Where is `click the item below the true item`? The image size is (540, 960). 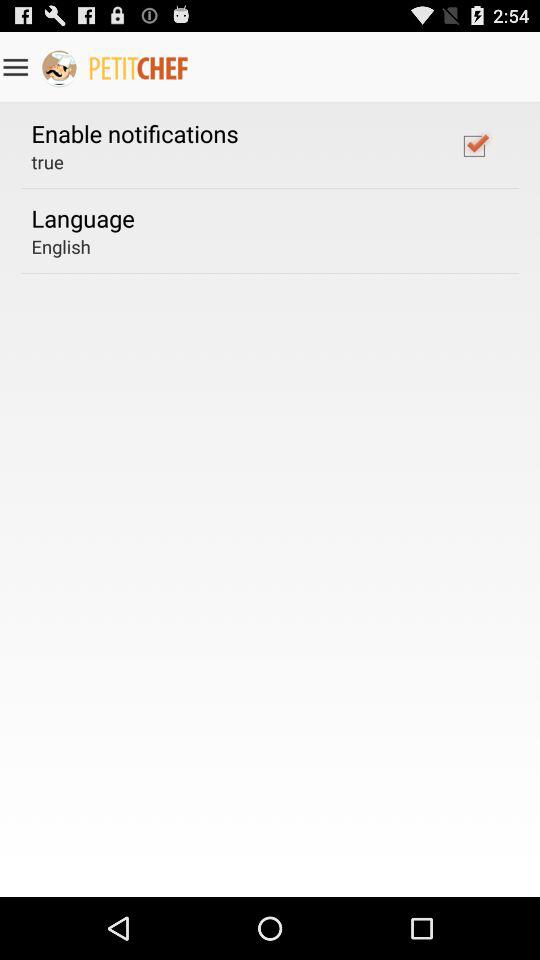
click the item below the true item is located at coordinates (82, 218).